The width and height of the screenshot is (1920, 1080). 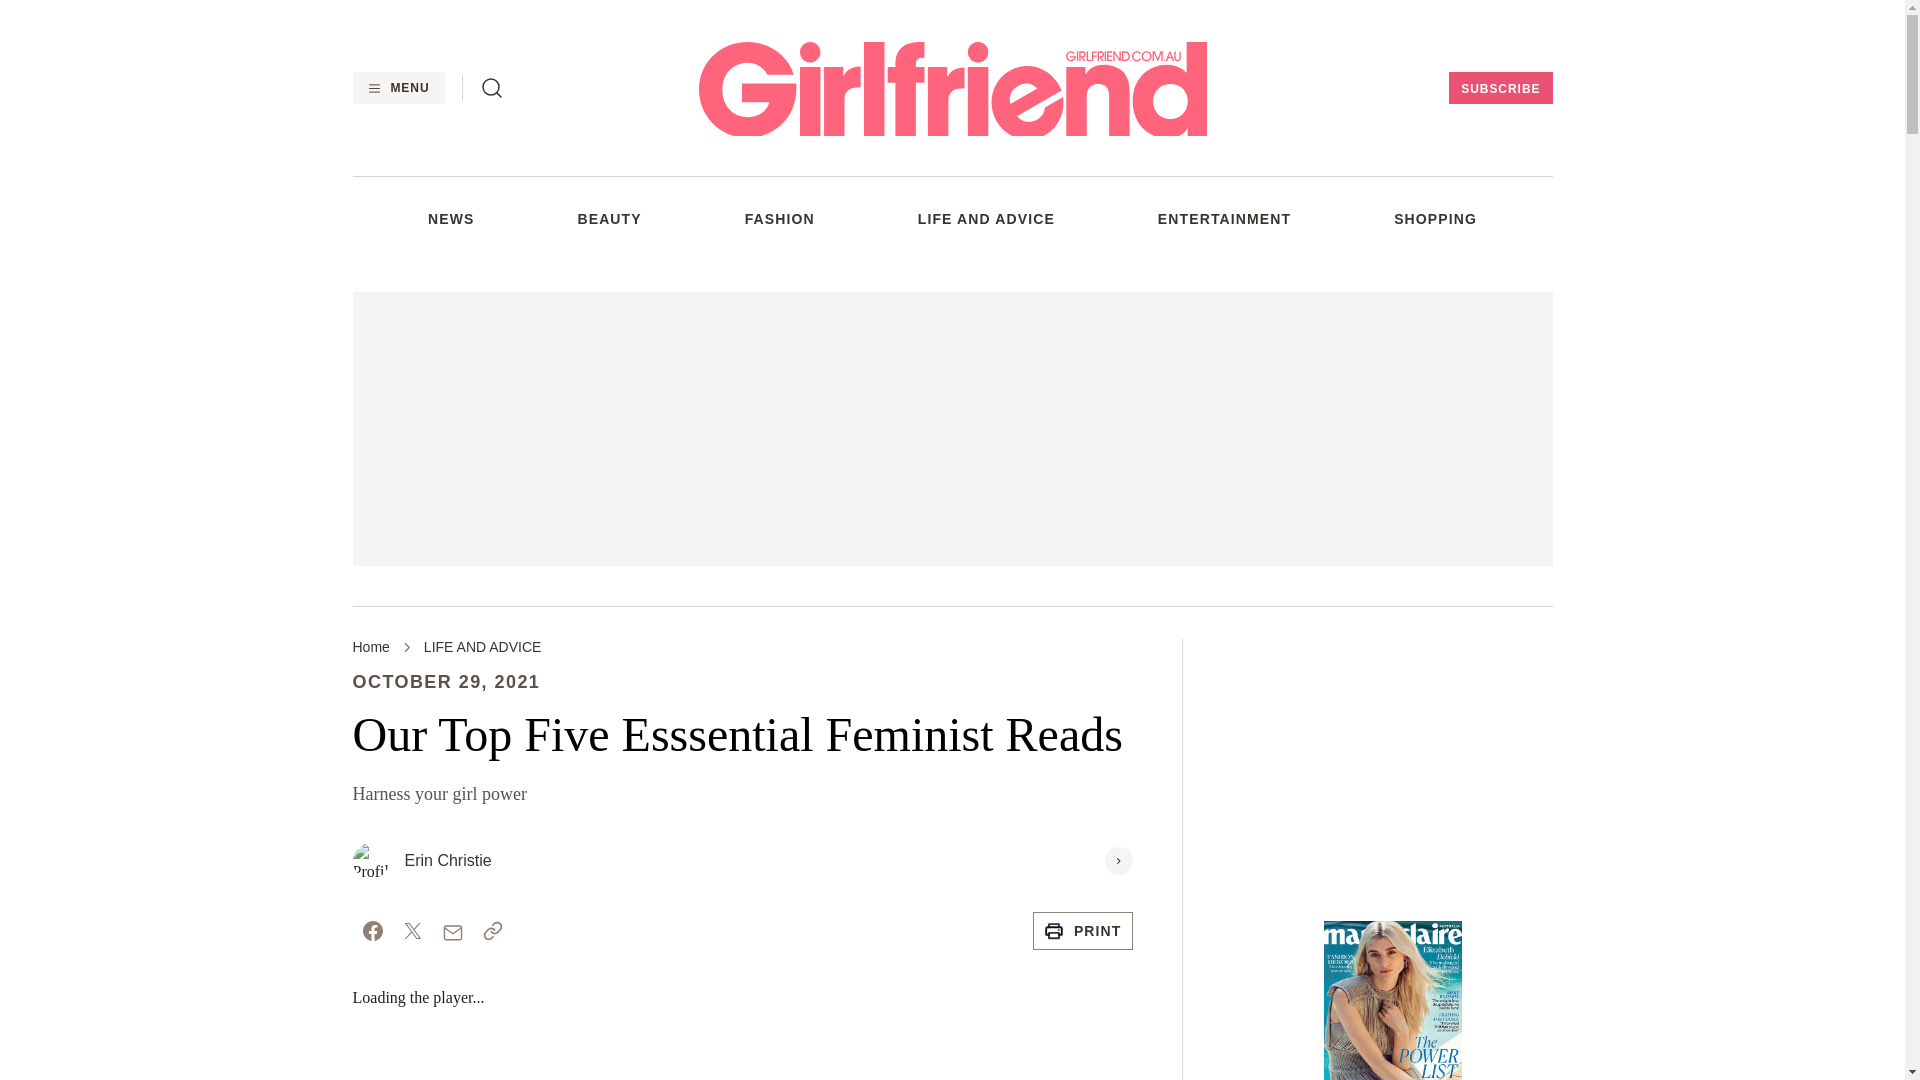 I want to click on FASHION, so click(x=779, y=218).